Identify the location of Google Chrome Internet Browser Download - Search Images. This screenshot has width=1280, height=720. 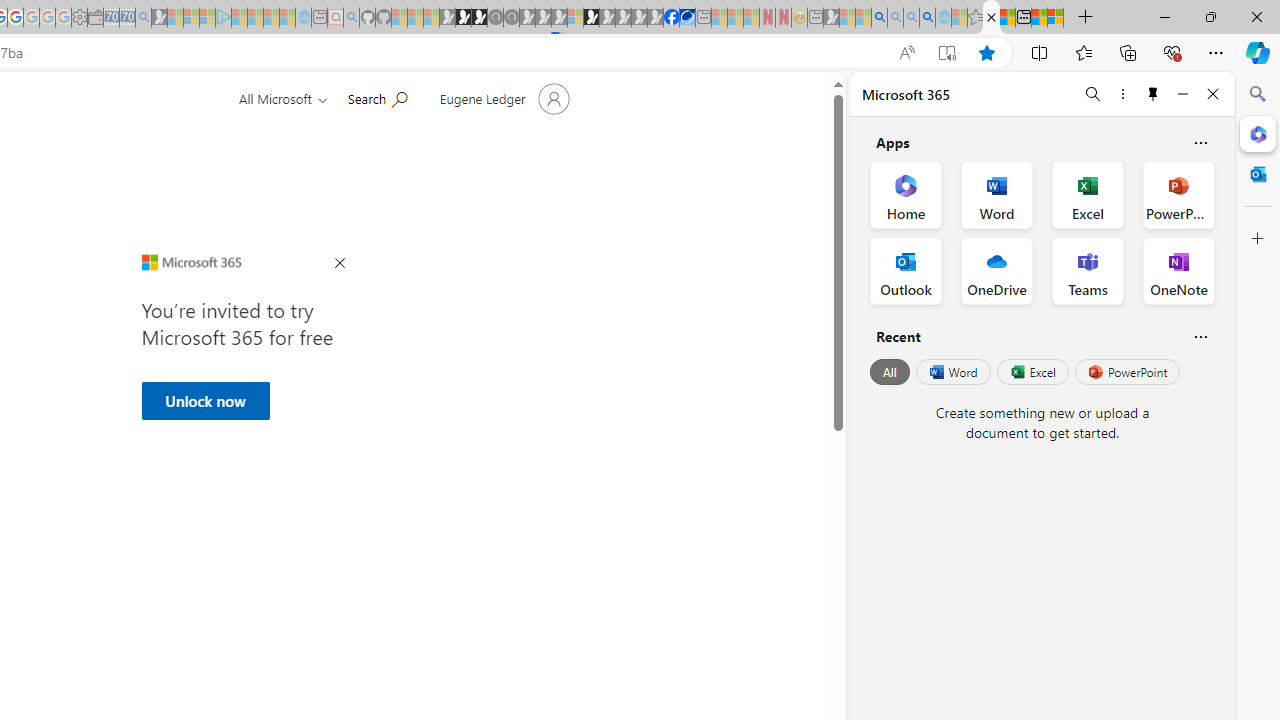
(928, 18).